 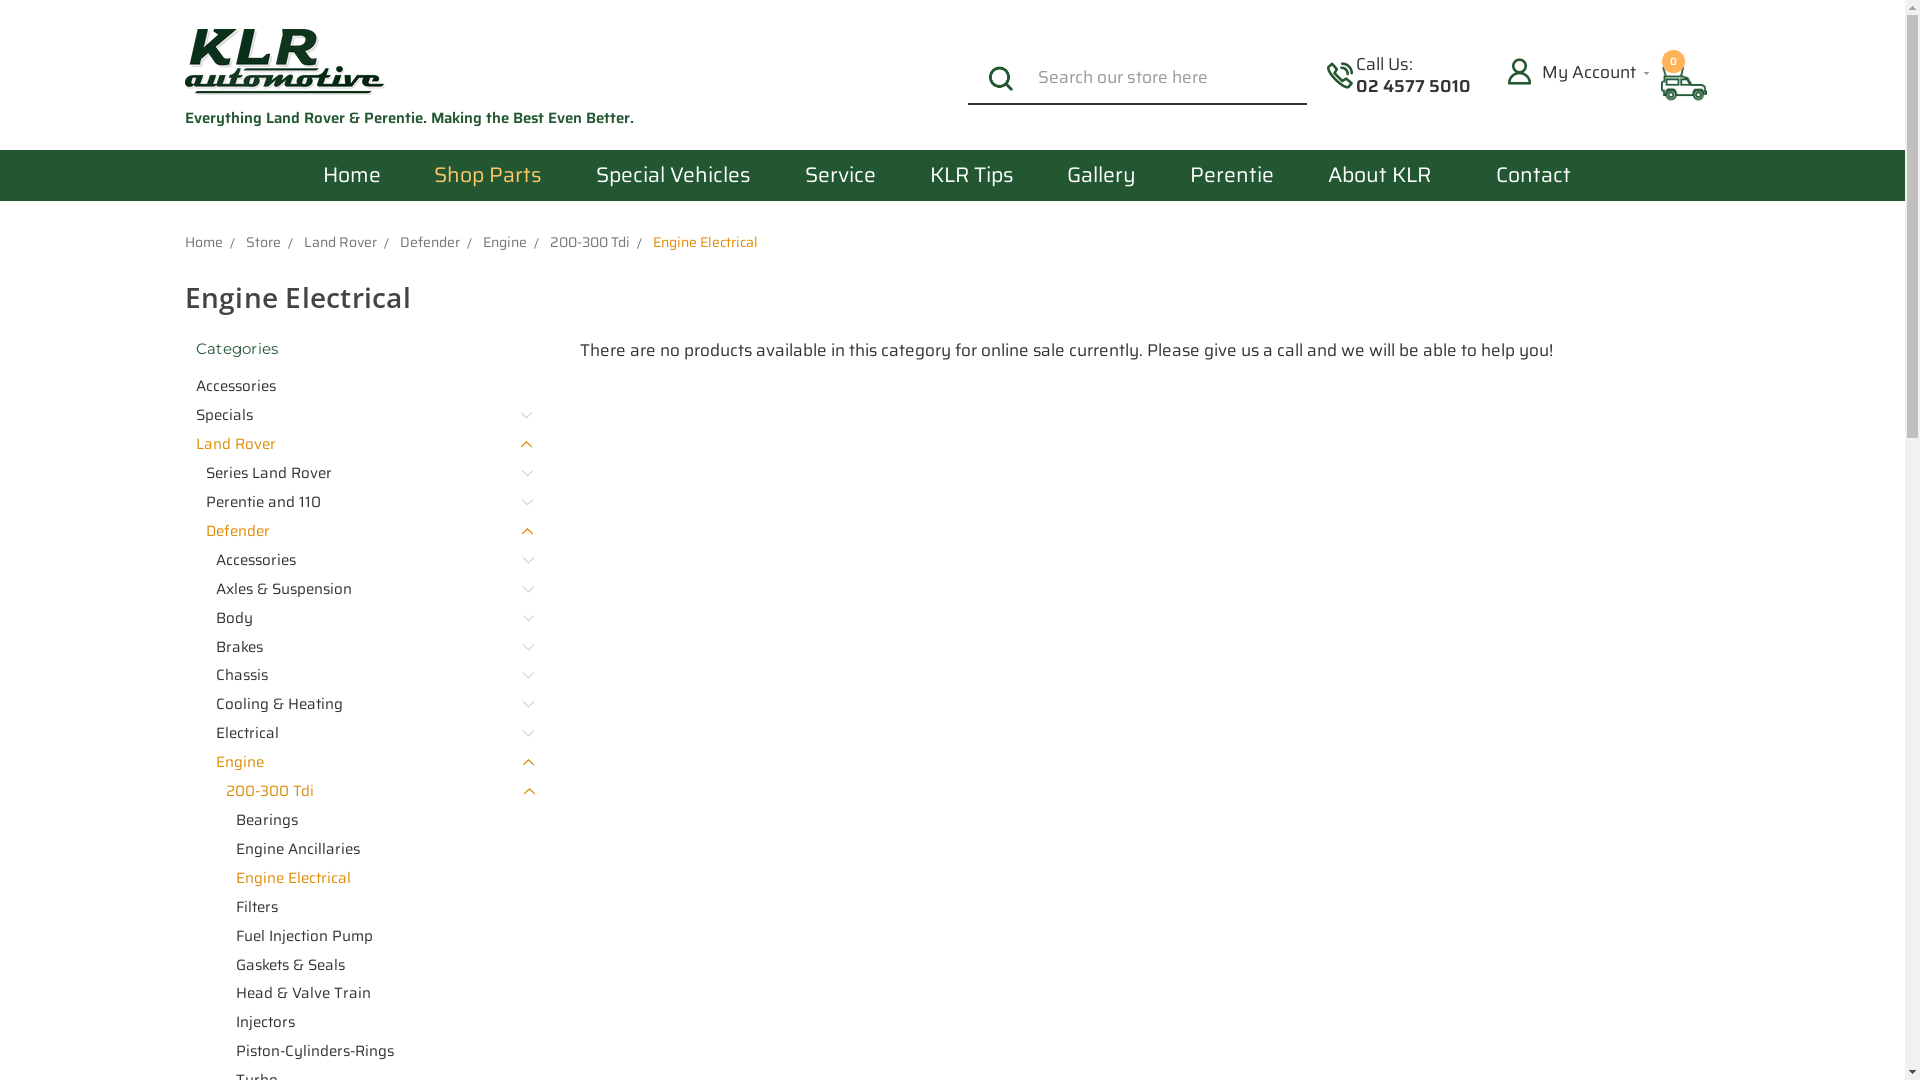 What do you see at coordinates (284, 62) in the screenshot?
I see `KLR Automotive` at bounding box center [284, 62].